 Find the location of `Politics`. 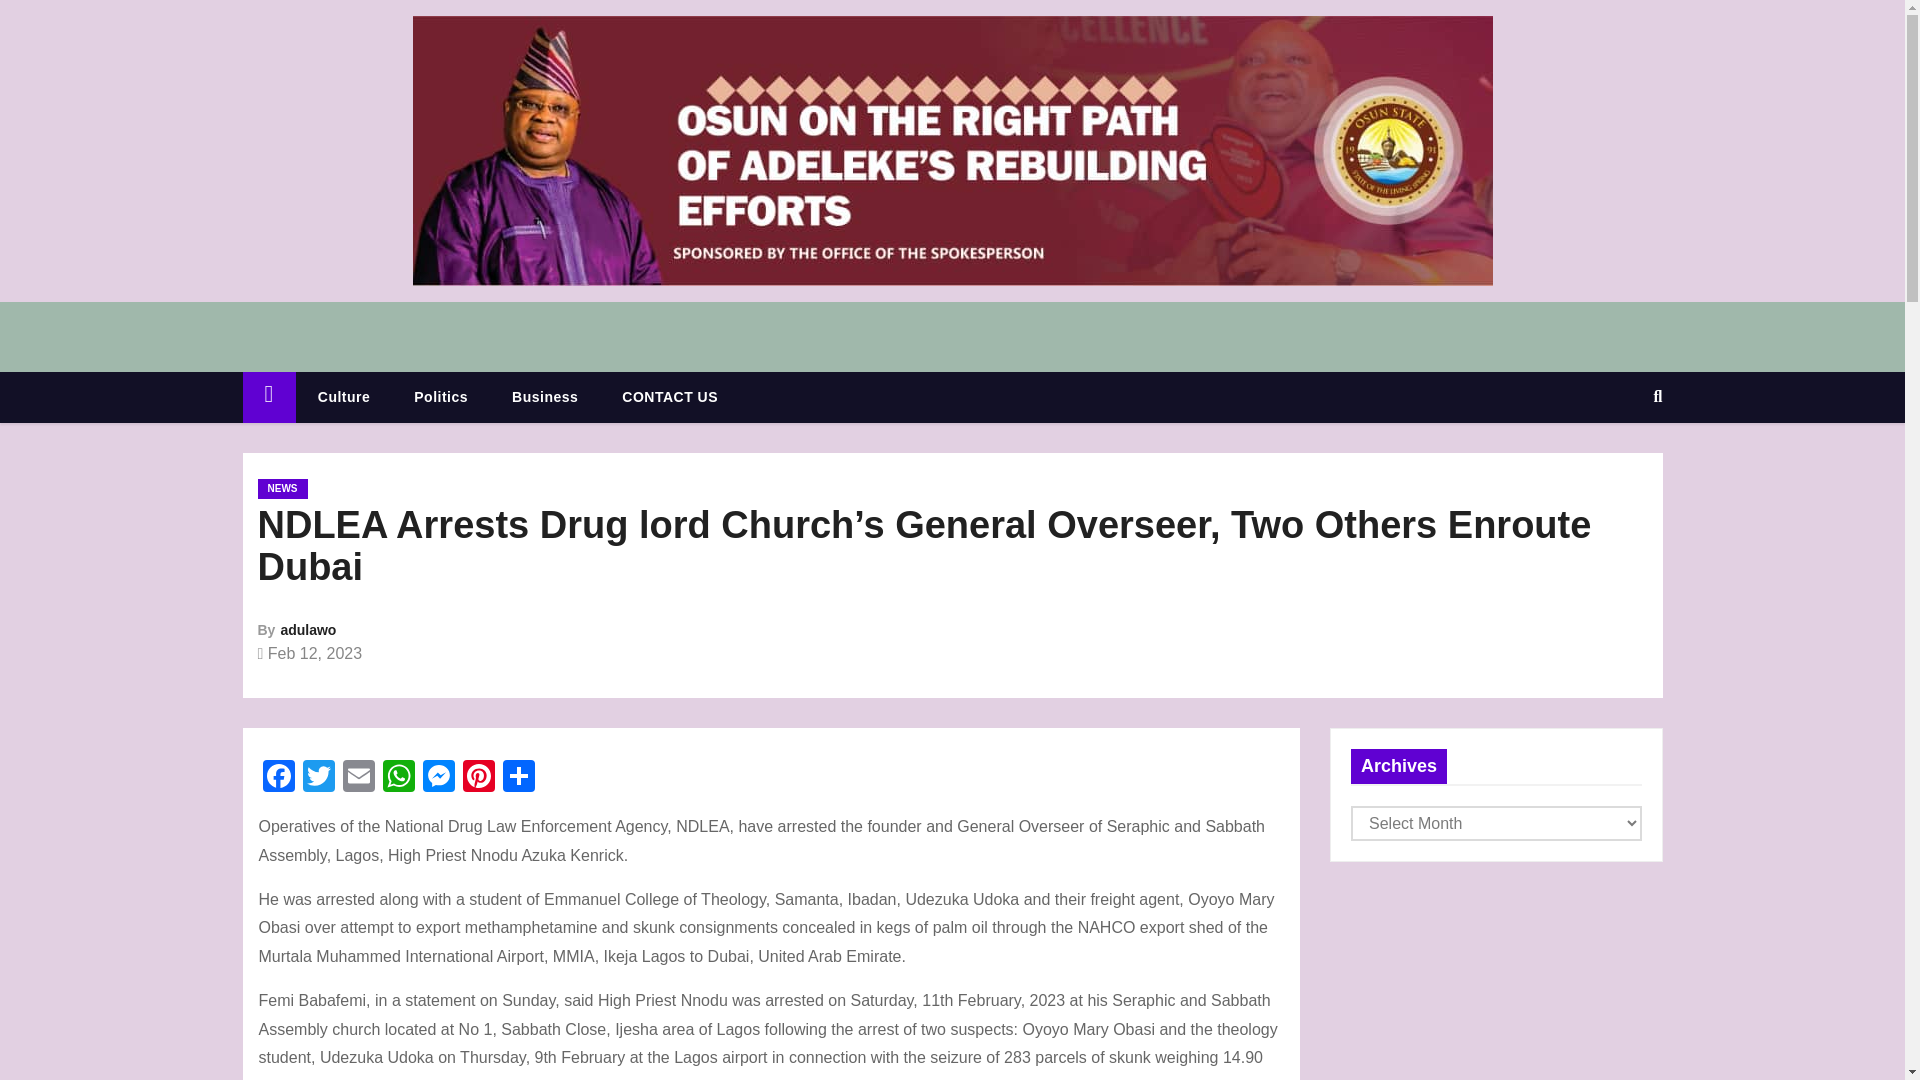

Politics is located at coordinates (440, 397).